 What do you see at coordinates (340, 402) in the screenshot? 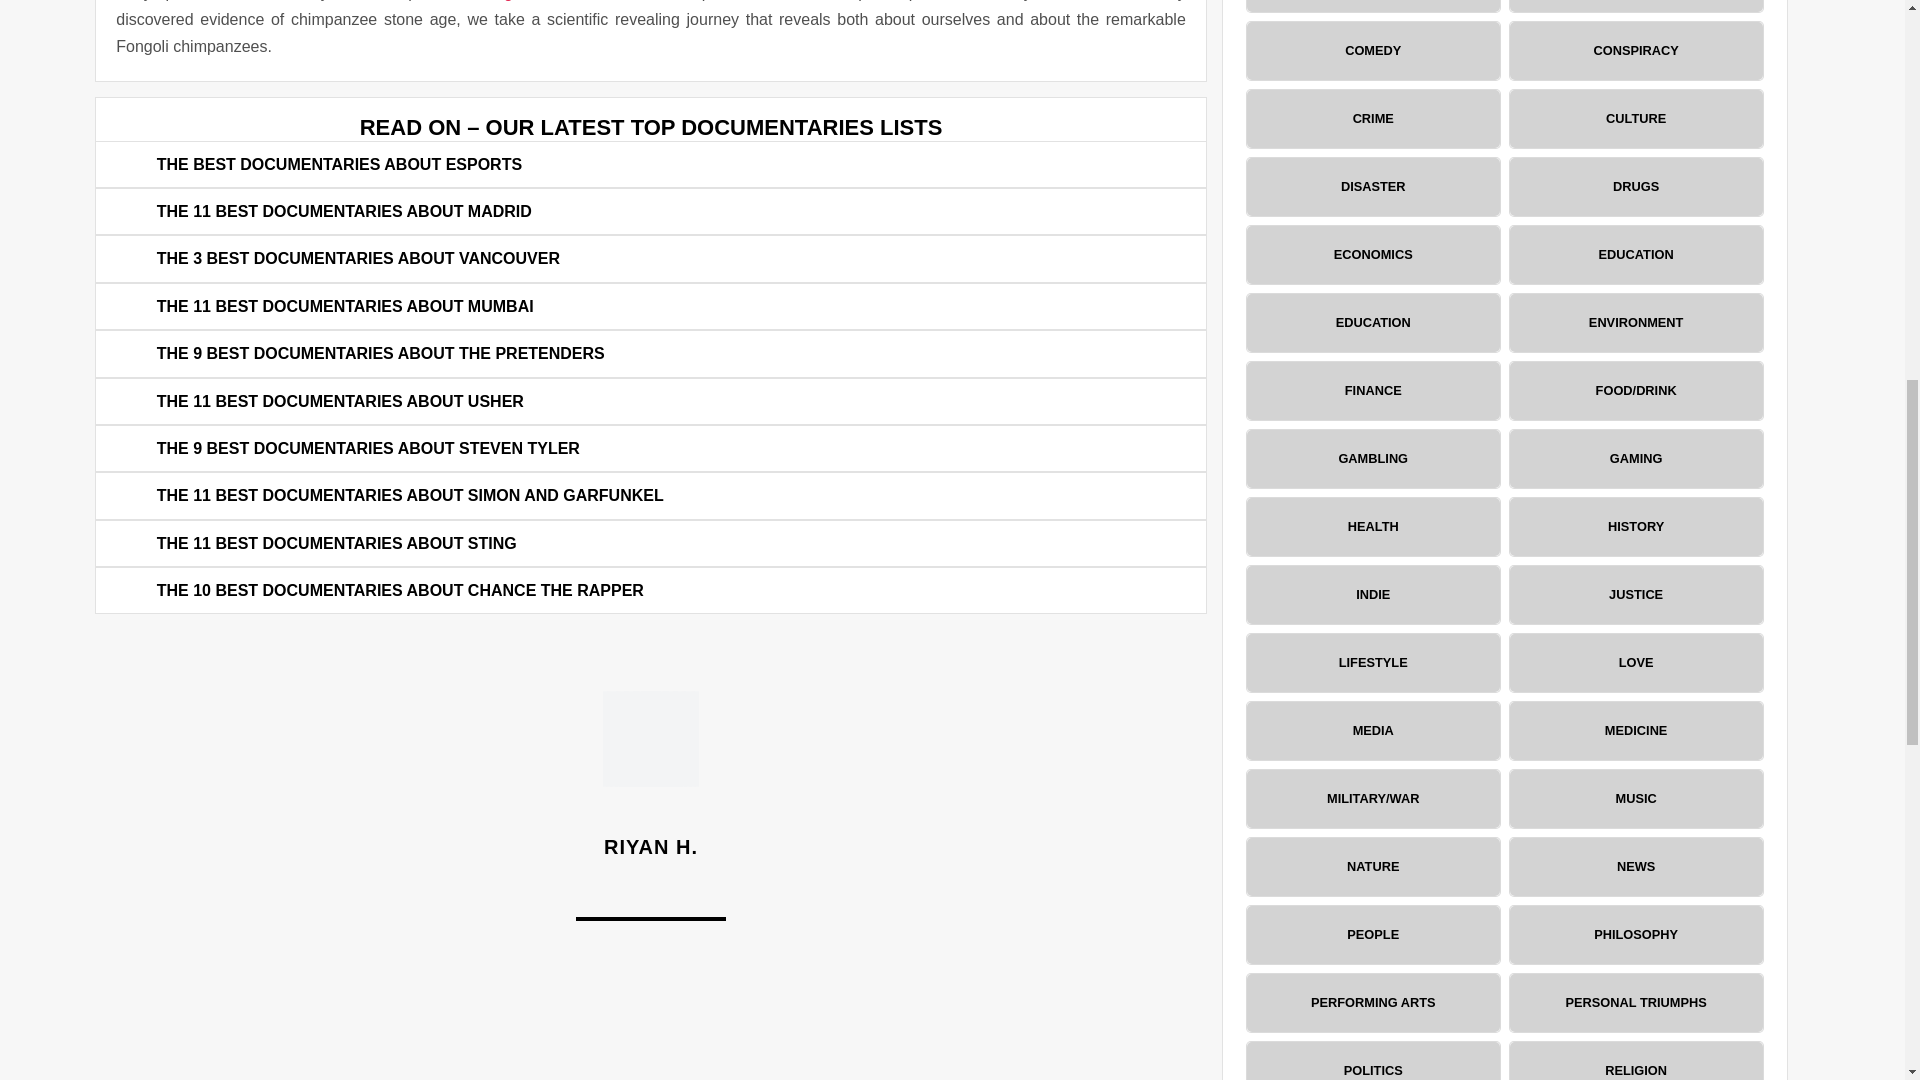
I see `THE 11 BEST DOCUMENTARIES ABOUT USHER` at bounding box center [340, 402].